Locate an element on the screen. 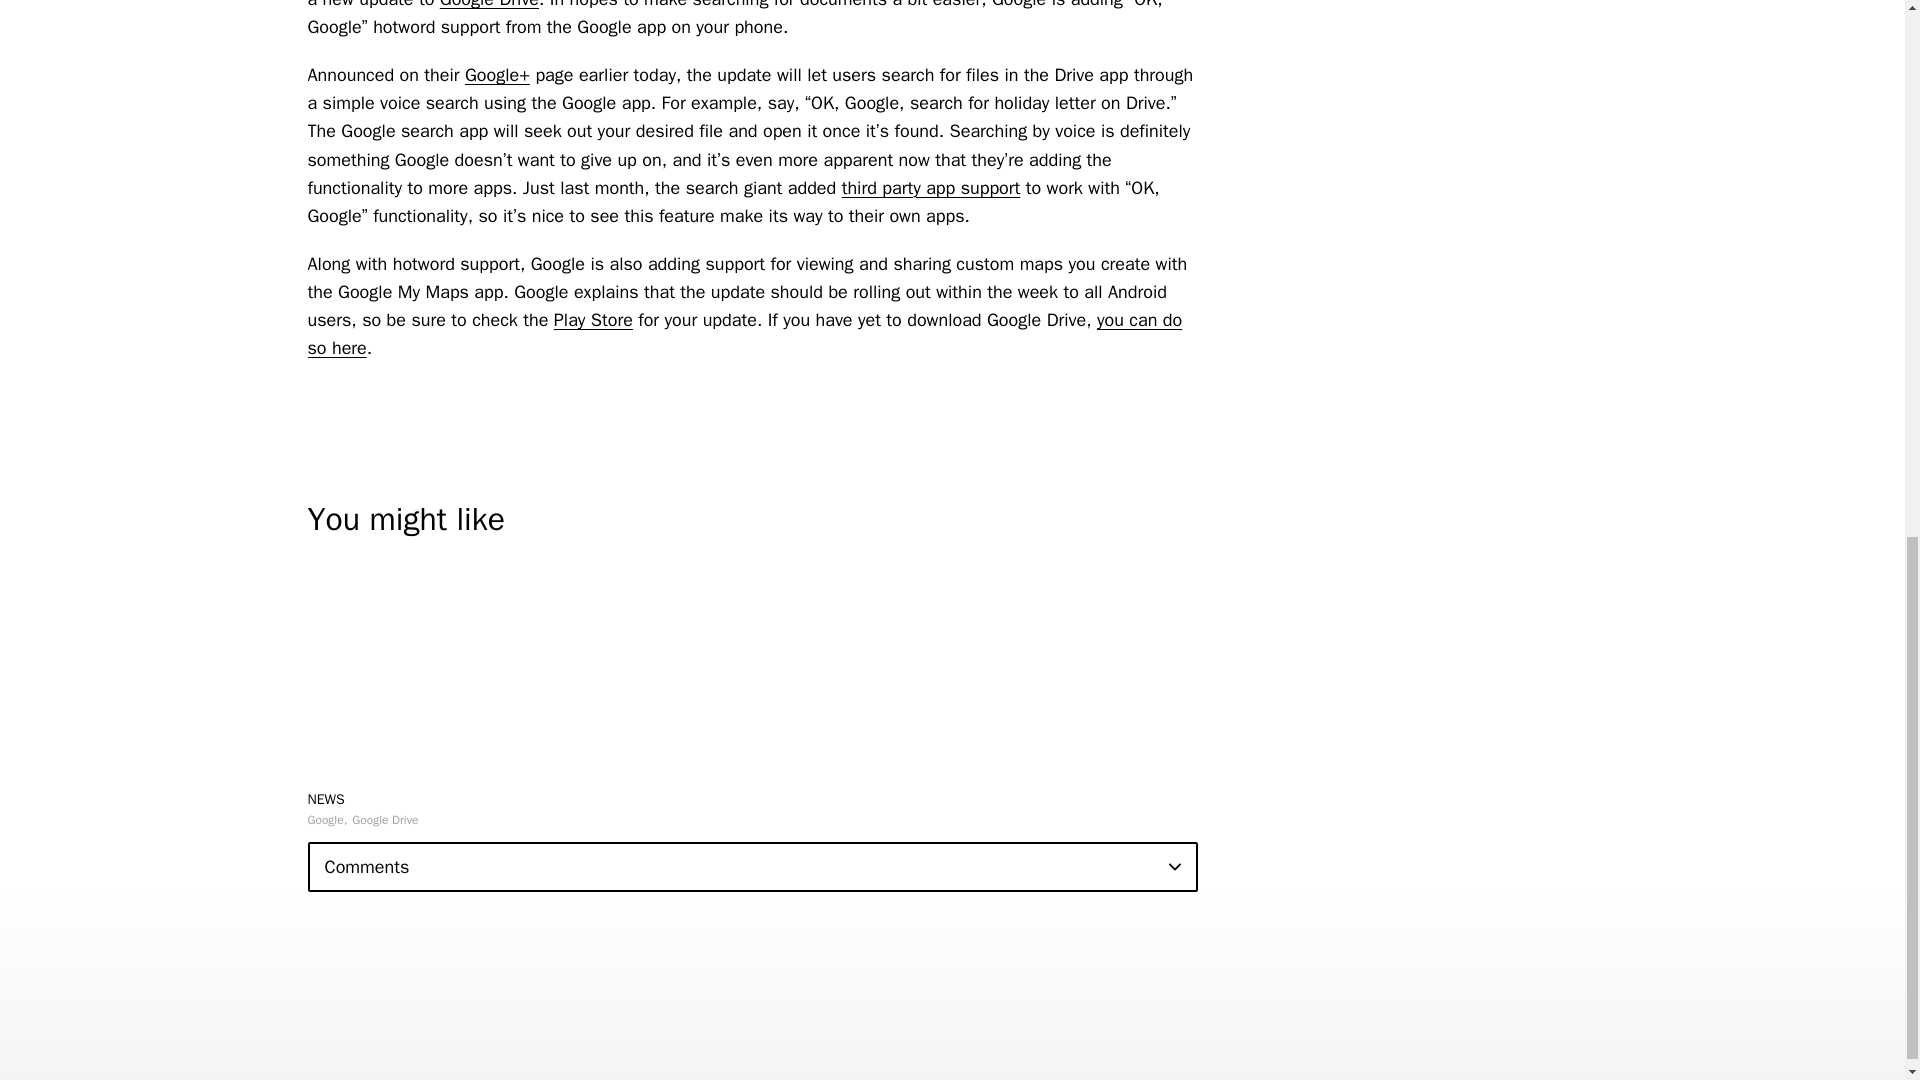  Google Drive is located at coordinates (384, 820).